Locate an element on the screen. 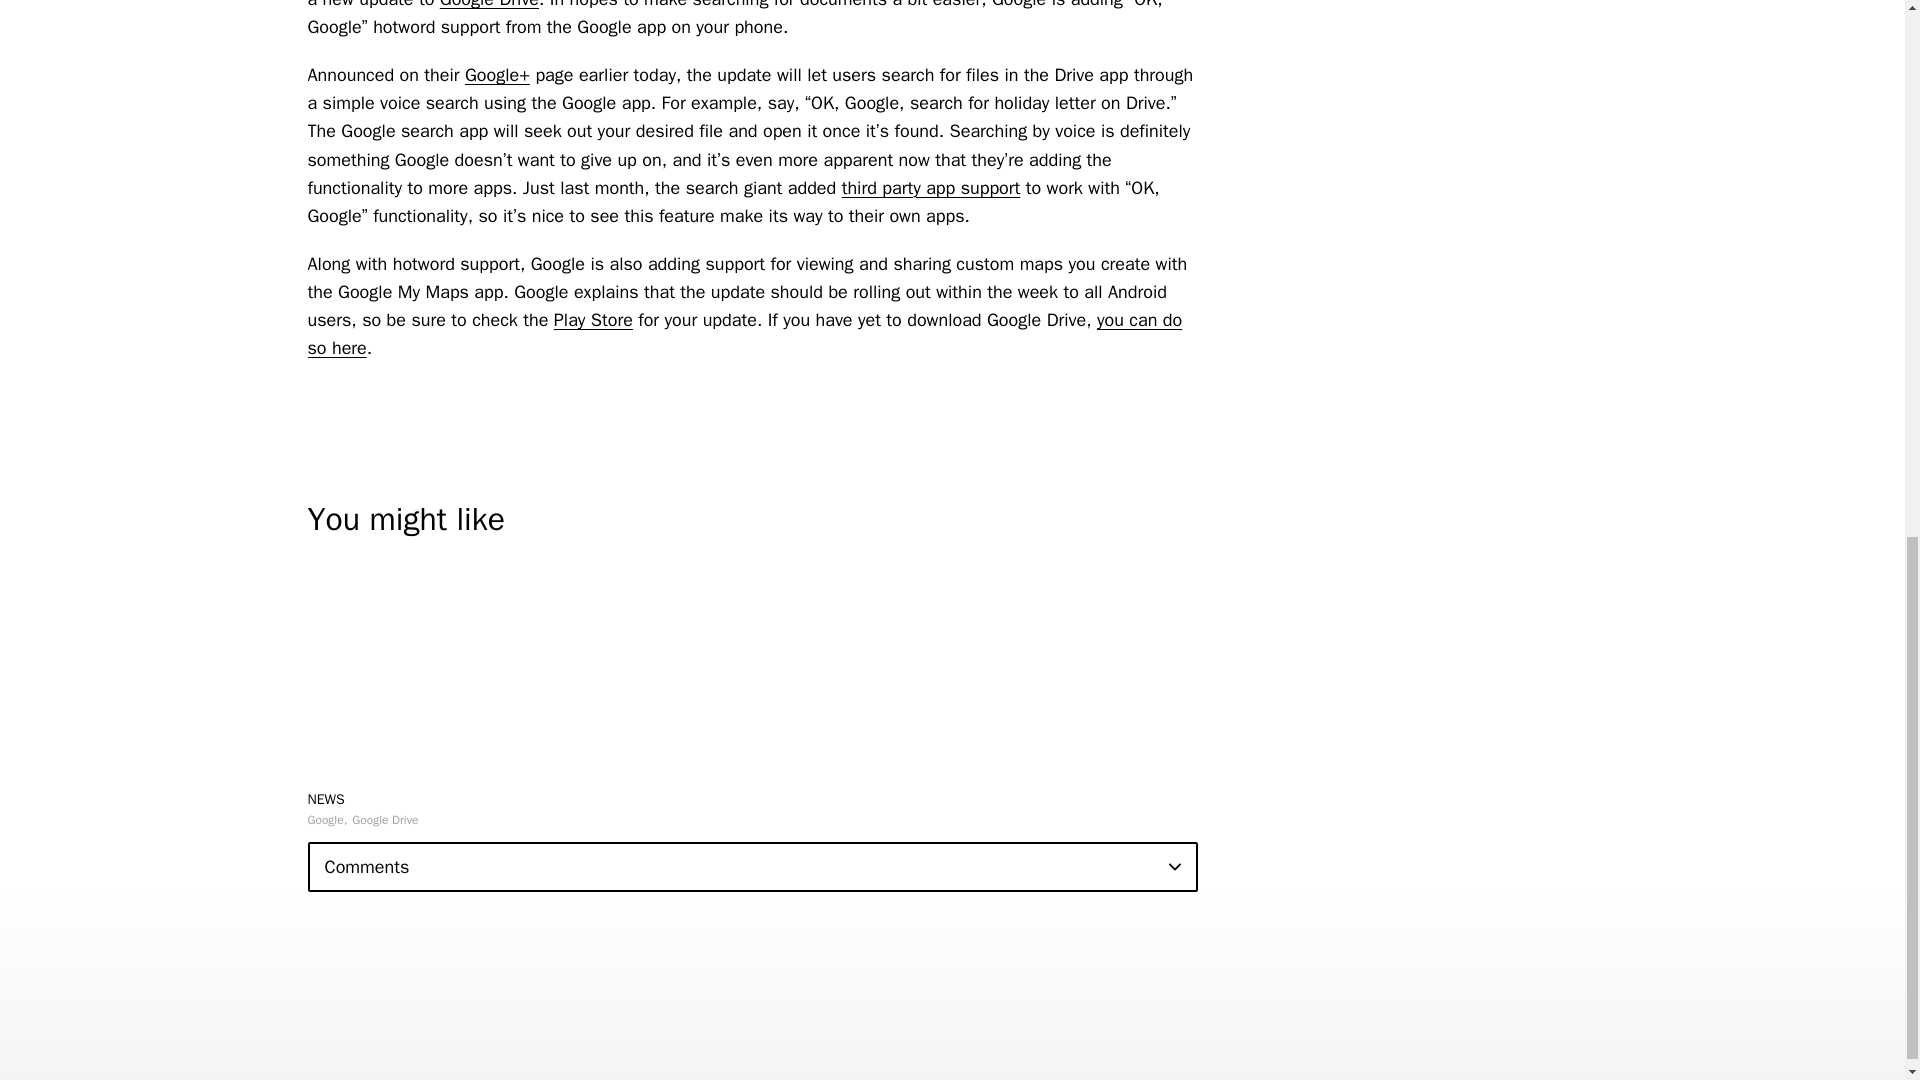  Google Drive is located at coordinates (384, 820).